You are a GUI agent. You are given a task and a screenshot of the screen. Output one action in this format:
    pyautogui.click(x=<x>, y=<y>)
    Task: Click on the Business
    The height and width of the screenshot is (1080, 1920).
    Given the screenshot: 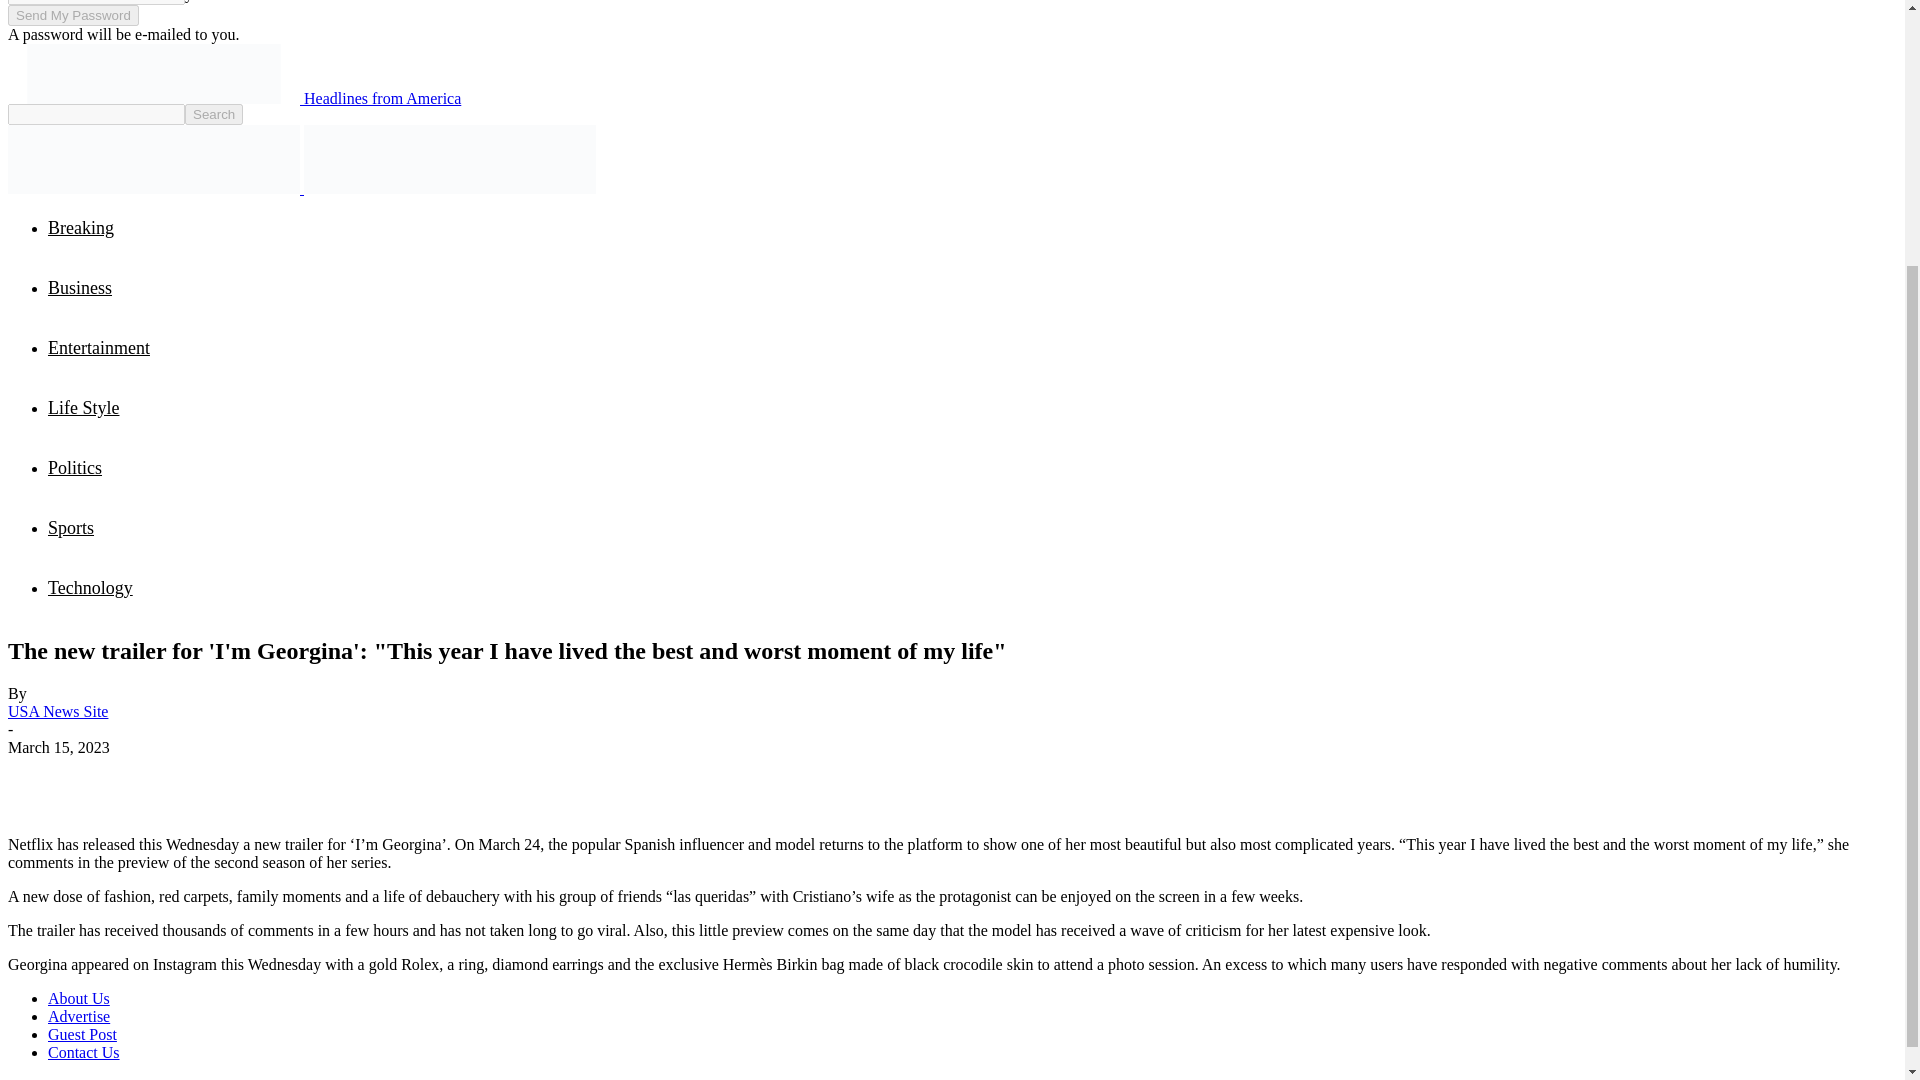 What is the action you would take?
    pyautogui.click(x=80, y=288)
    